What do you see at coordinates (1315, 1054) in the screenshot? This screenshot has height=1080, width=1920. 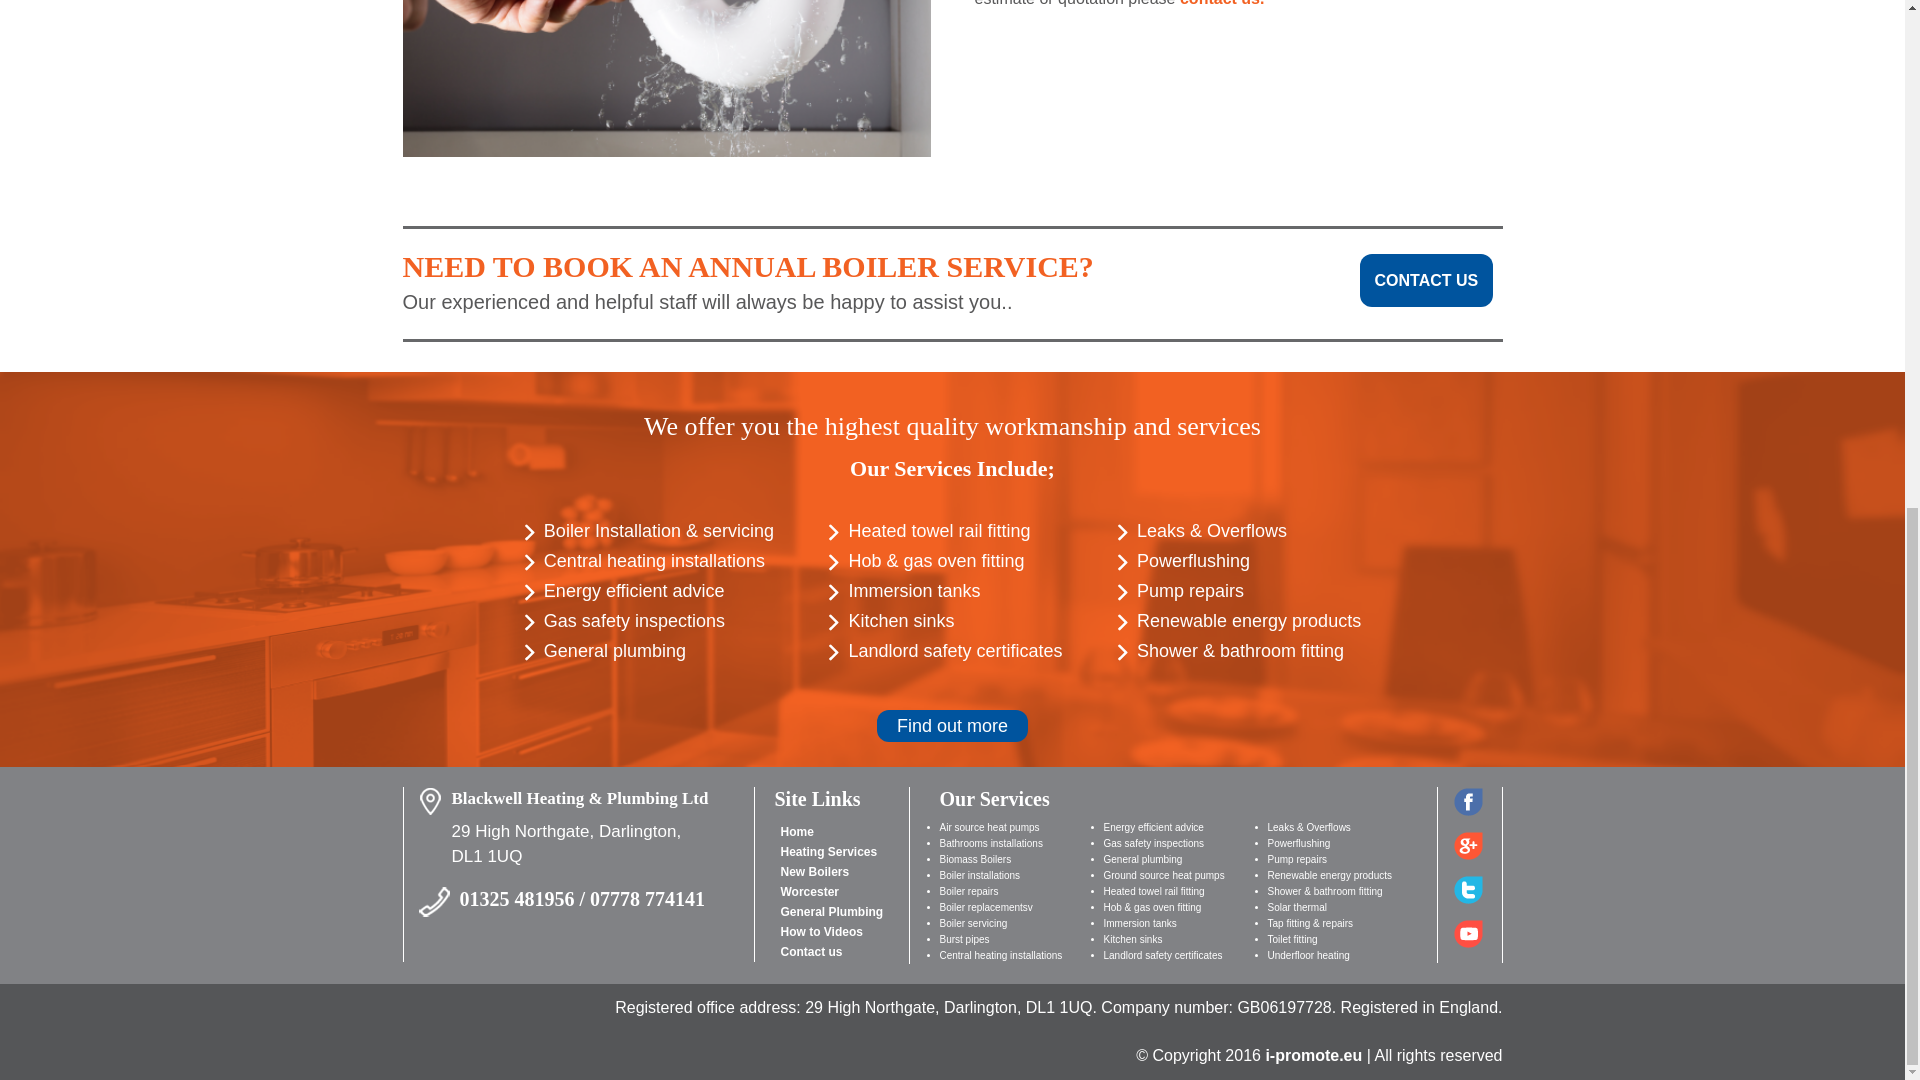 I see `i-promote.eu` at bounding box center [1315, 1054].